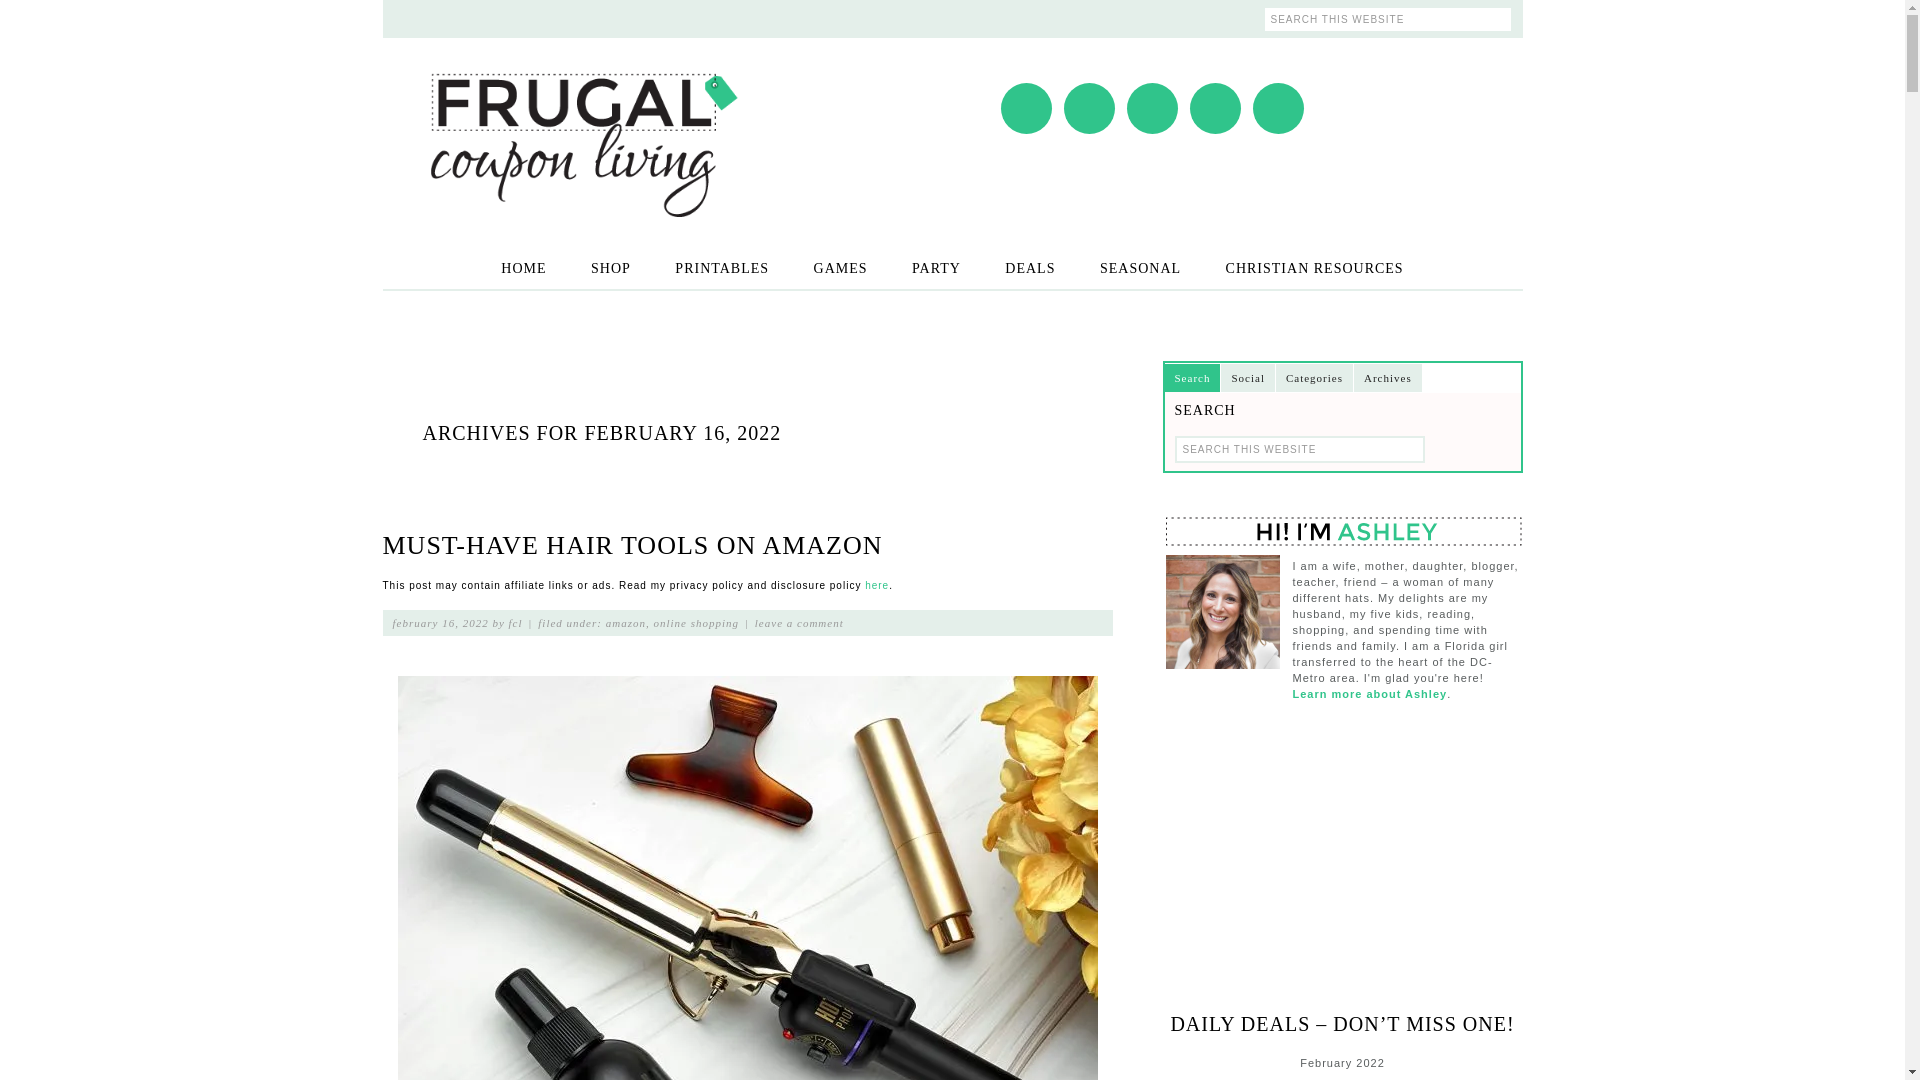 The width and height of the screenshot is (1920, 1080). I want to click on PARTY, so click(936, 268).